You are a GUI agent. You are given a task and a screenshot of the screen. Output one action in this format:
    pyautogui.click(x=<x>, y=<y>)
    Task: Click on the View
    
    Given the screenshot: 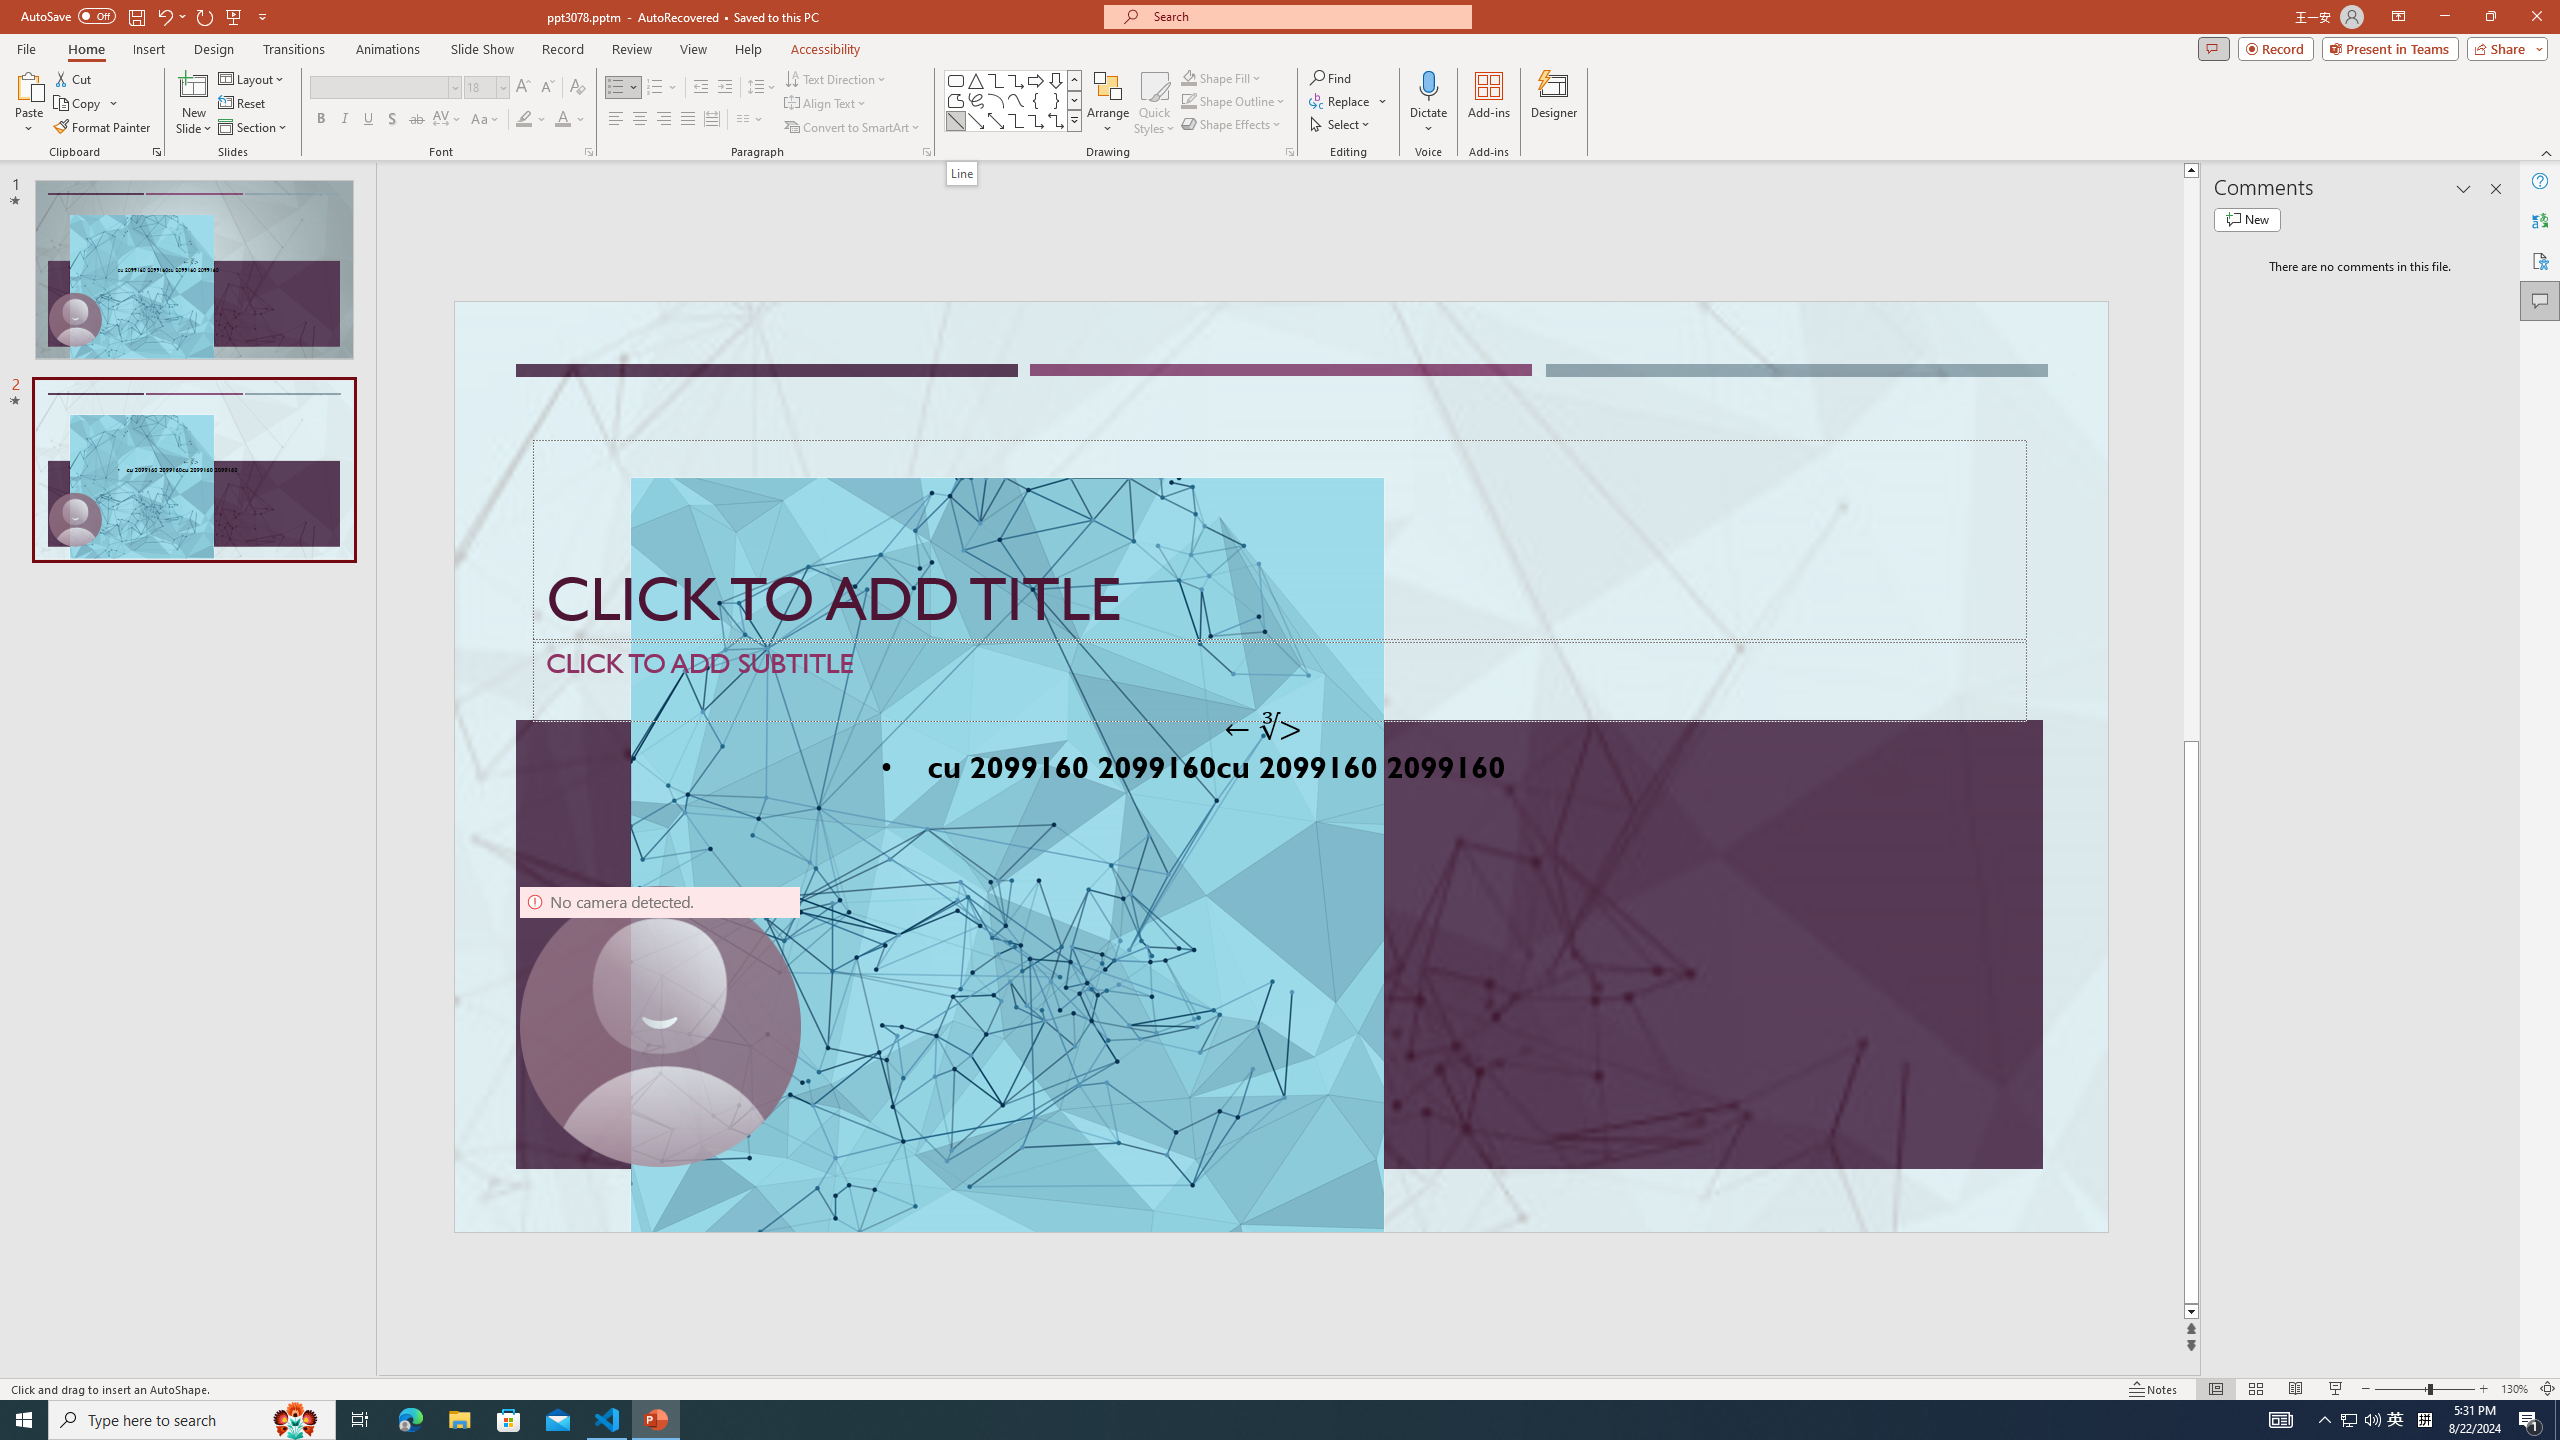 What is the action you would take?
    pyautogui.click(x=694, y=49)
    